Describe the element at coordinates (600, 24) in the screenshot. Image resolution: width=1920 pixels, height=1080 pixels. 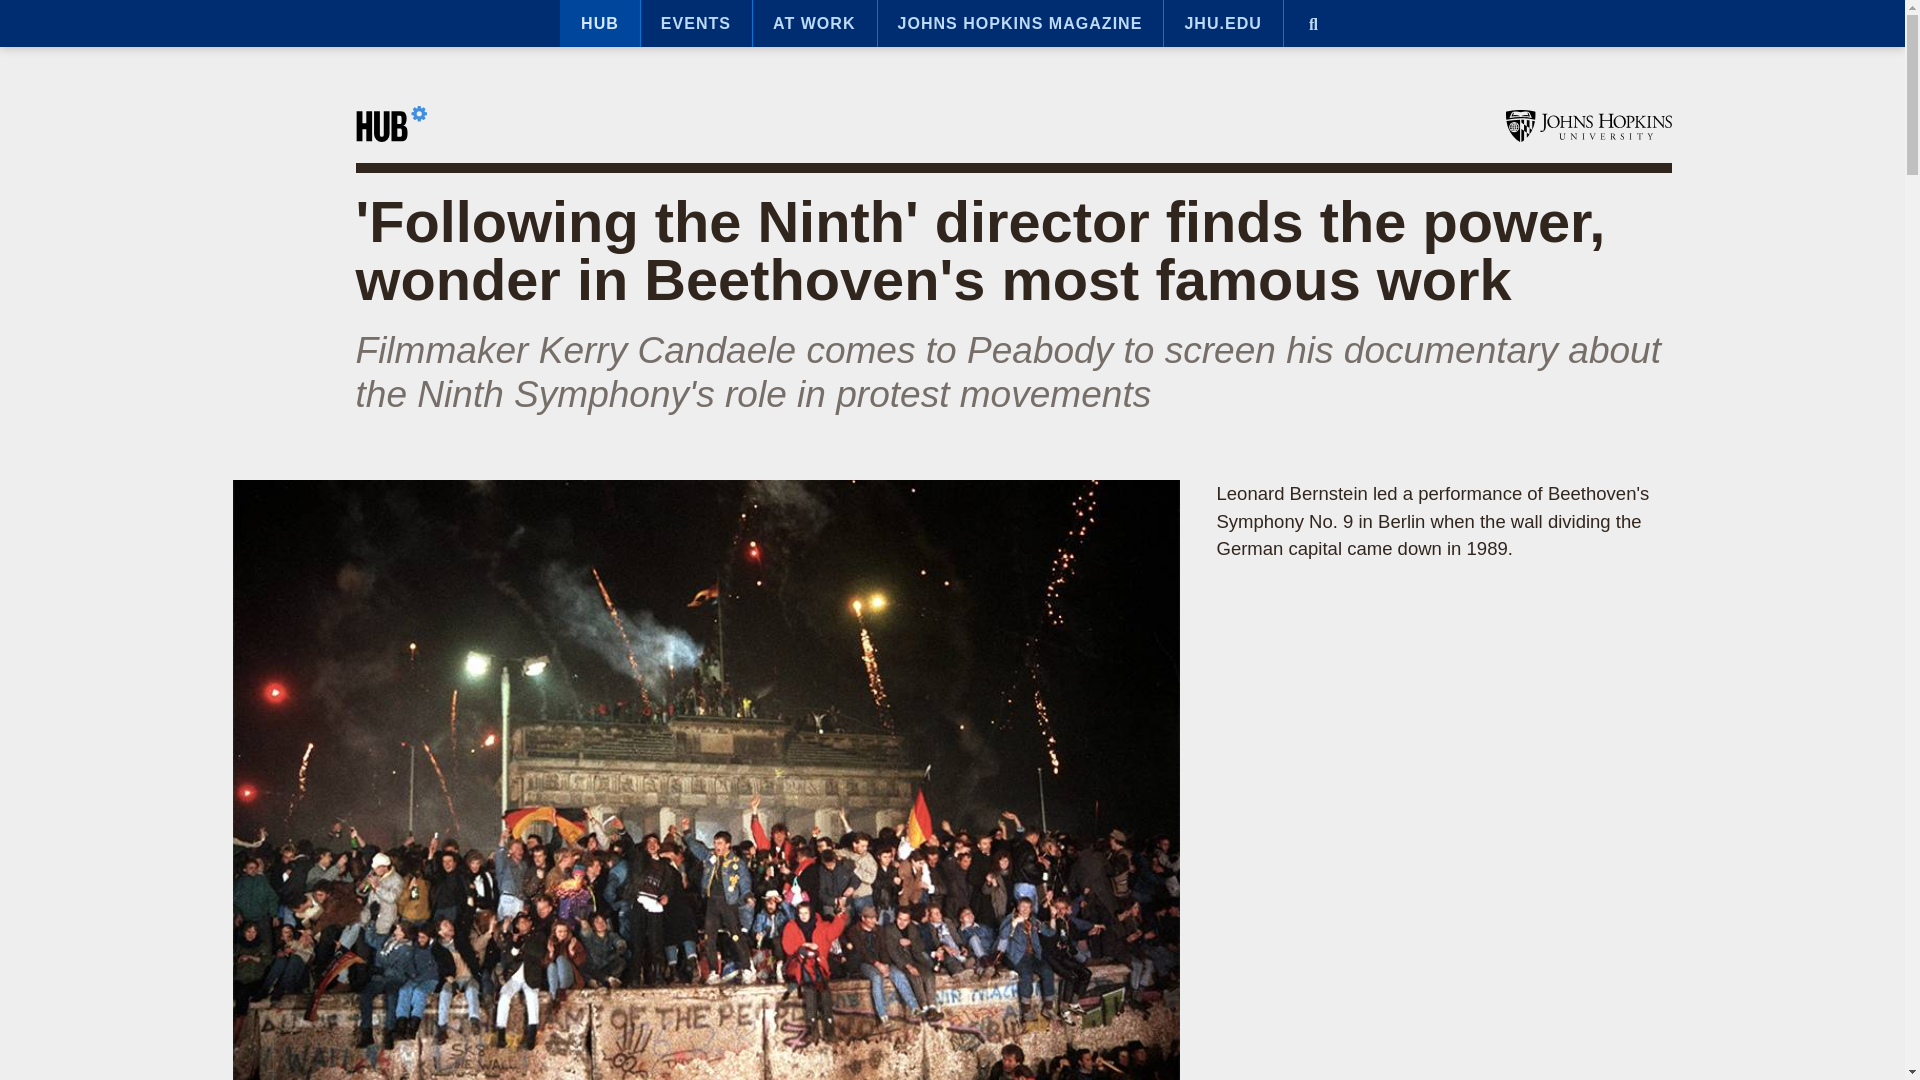
I see `HUB` at that location.